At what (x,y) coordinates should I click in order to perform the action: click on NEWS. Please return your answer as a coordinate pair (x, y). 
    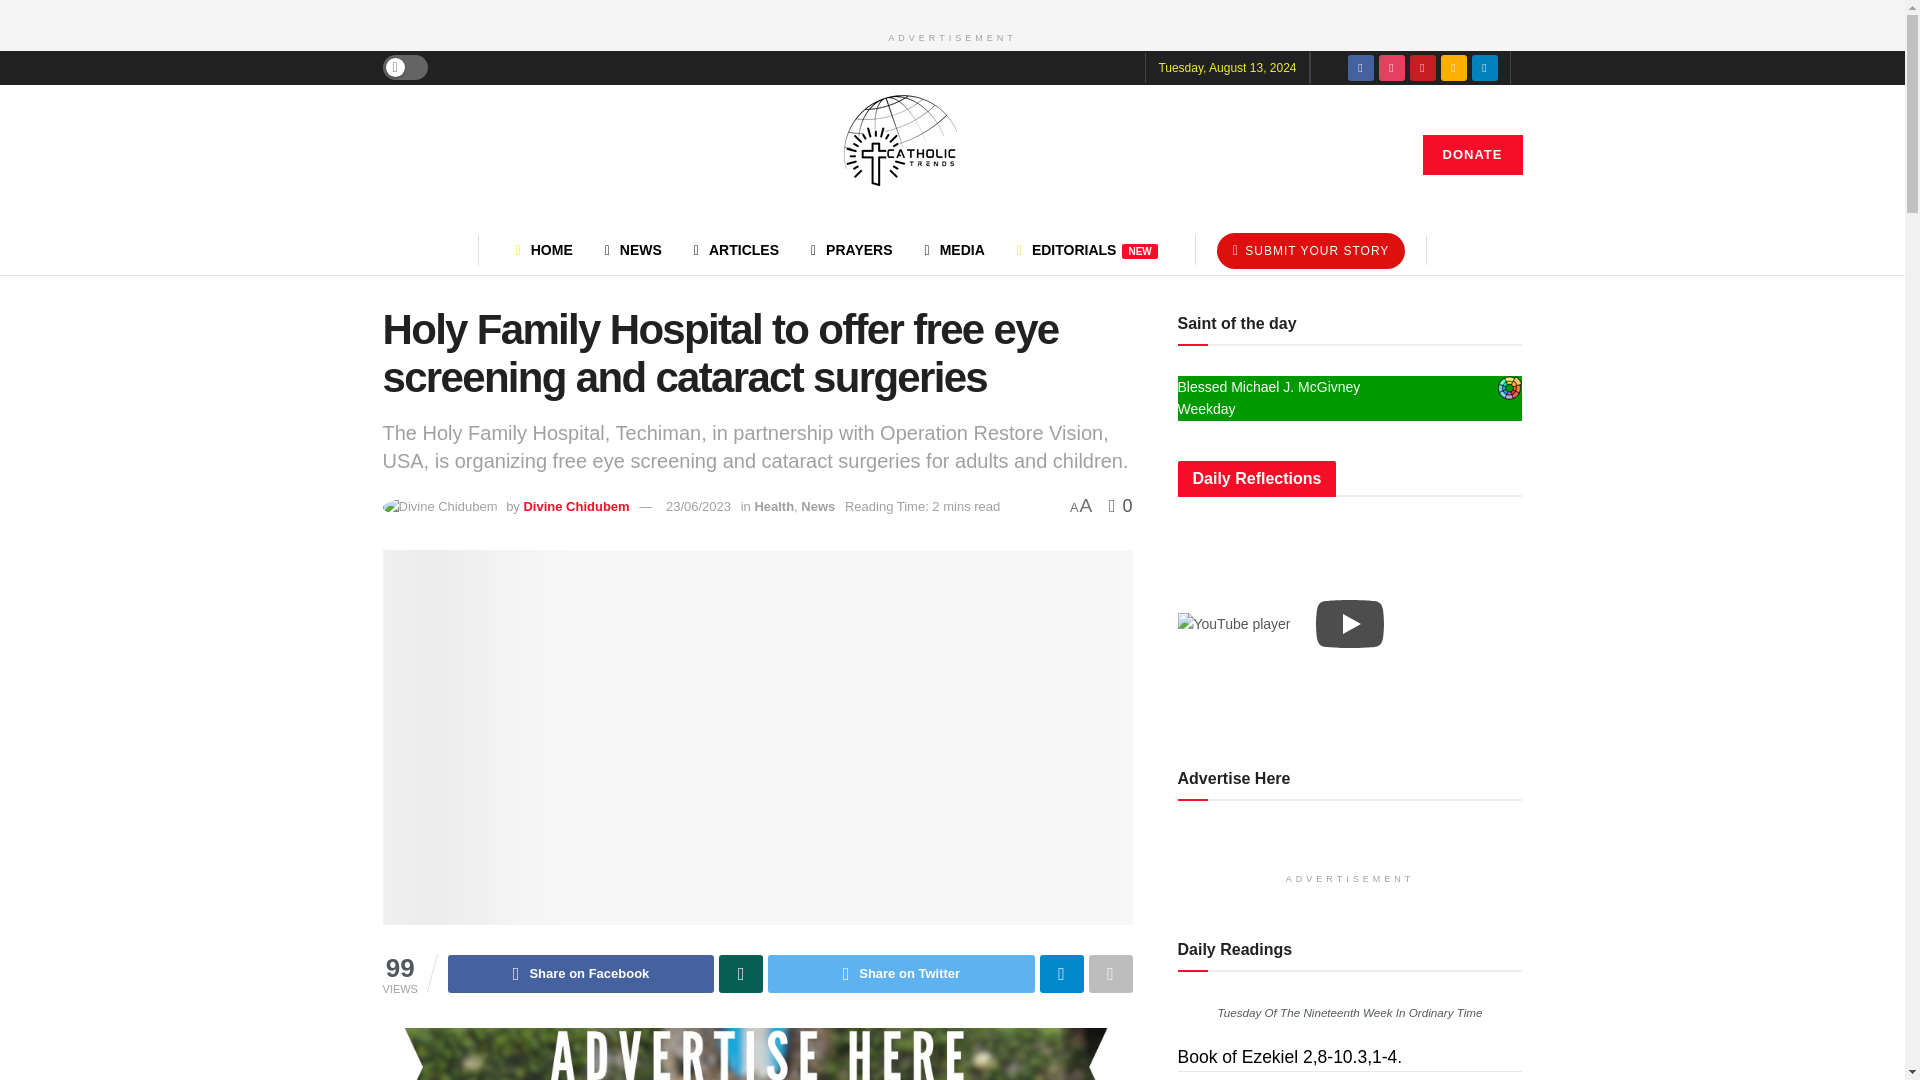
    Looking at the image, I should click on (633, 250).